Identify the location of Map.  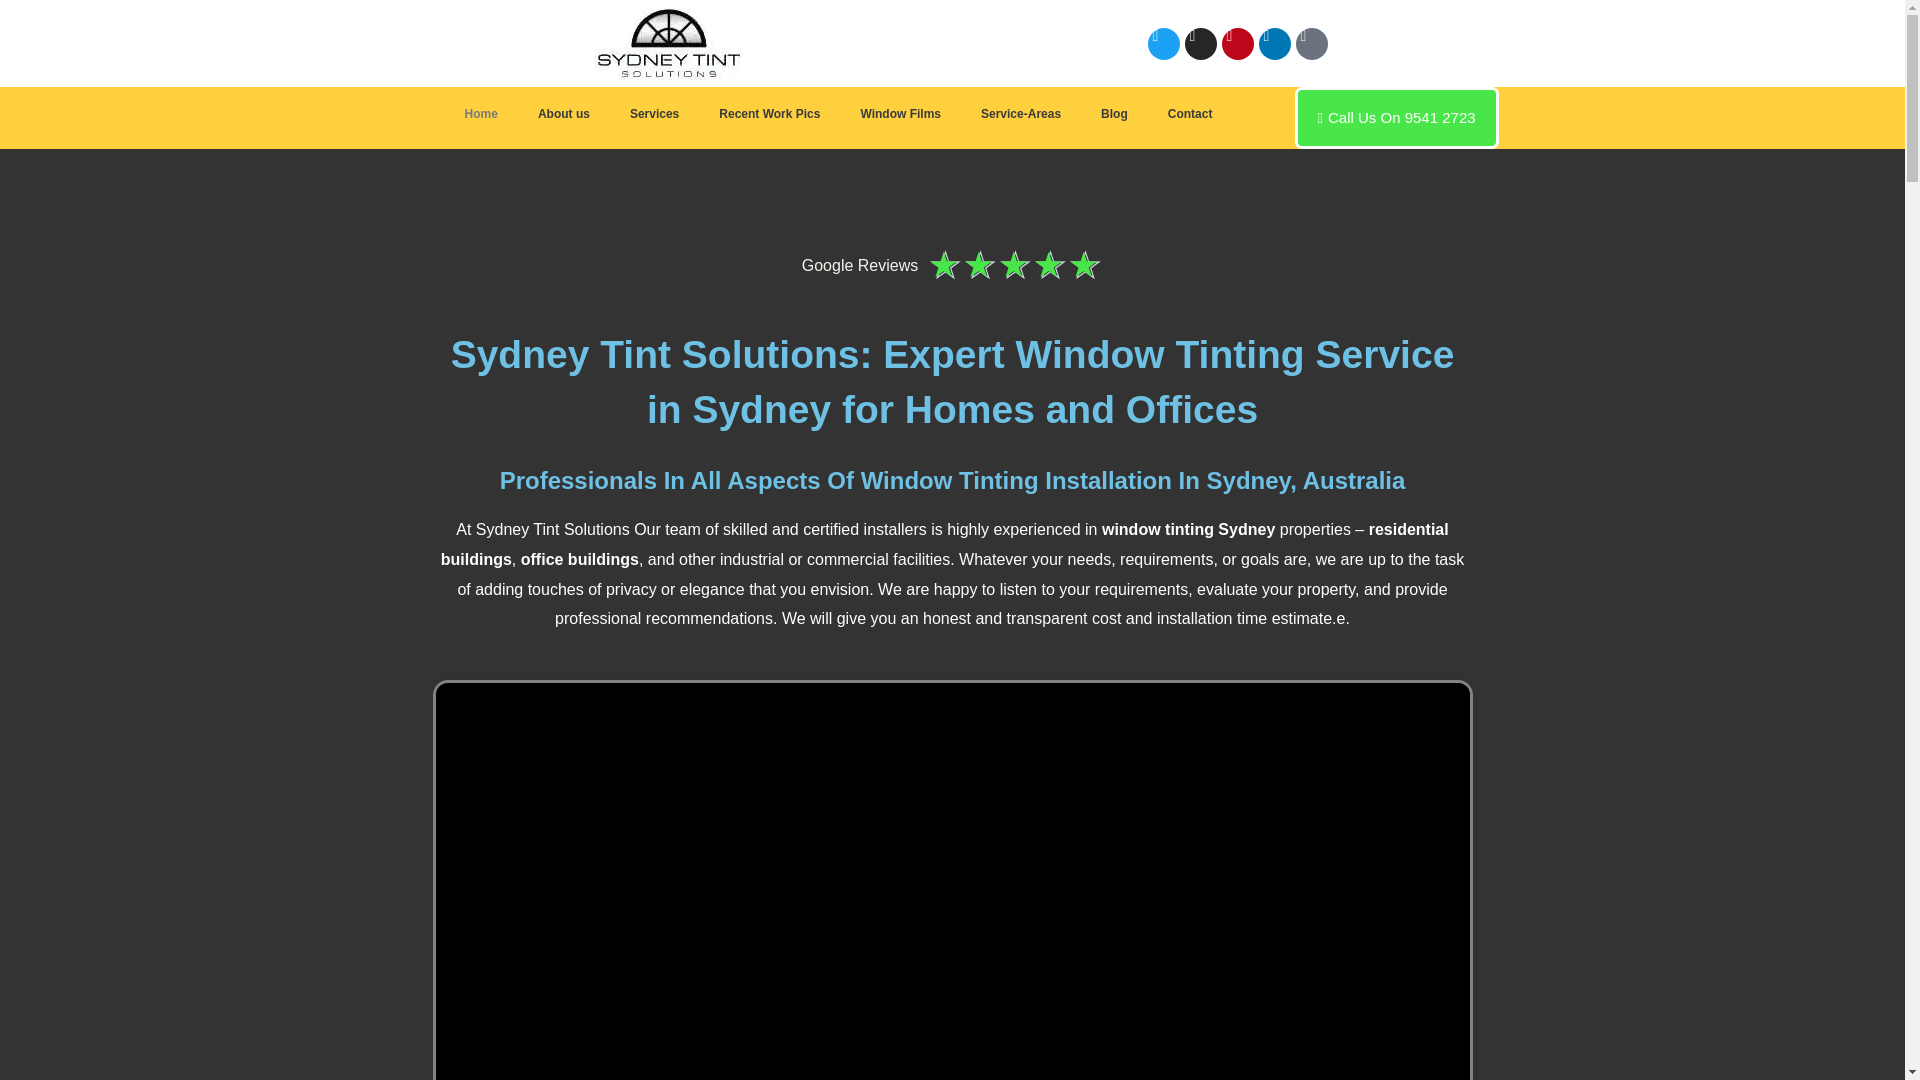
(1312, 44).